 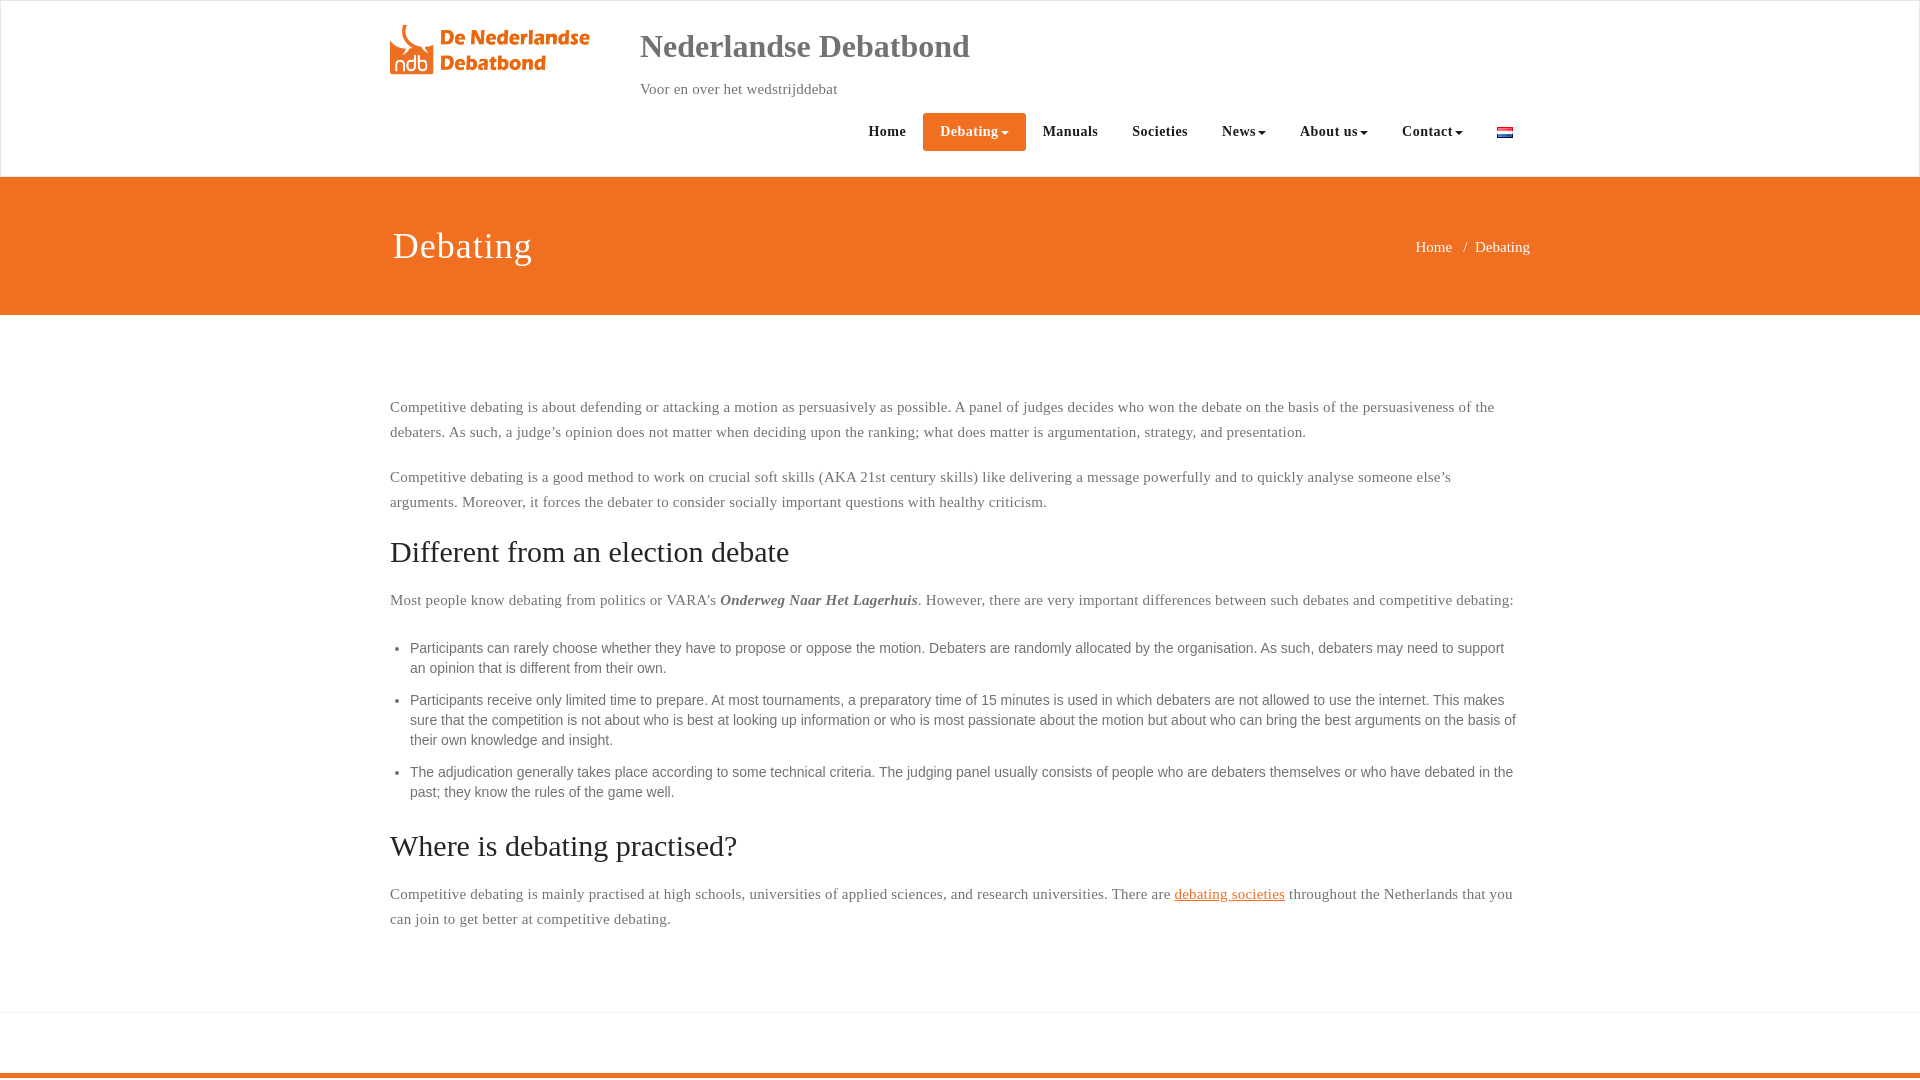 I want to click on News, so click(x=1244, y=132).